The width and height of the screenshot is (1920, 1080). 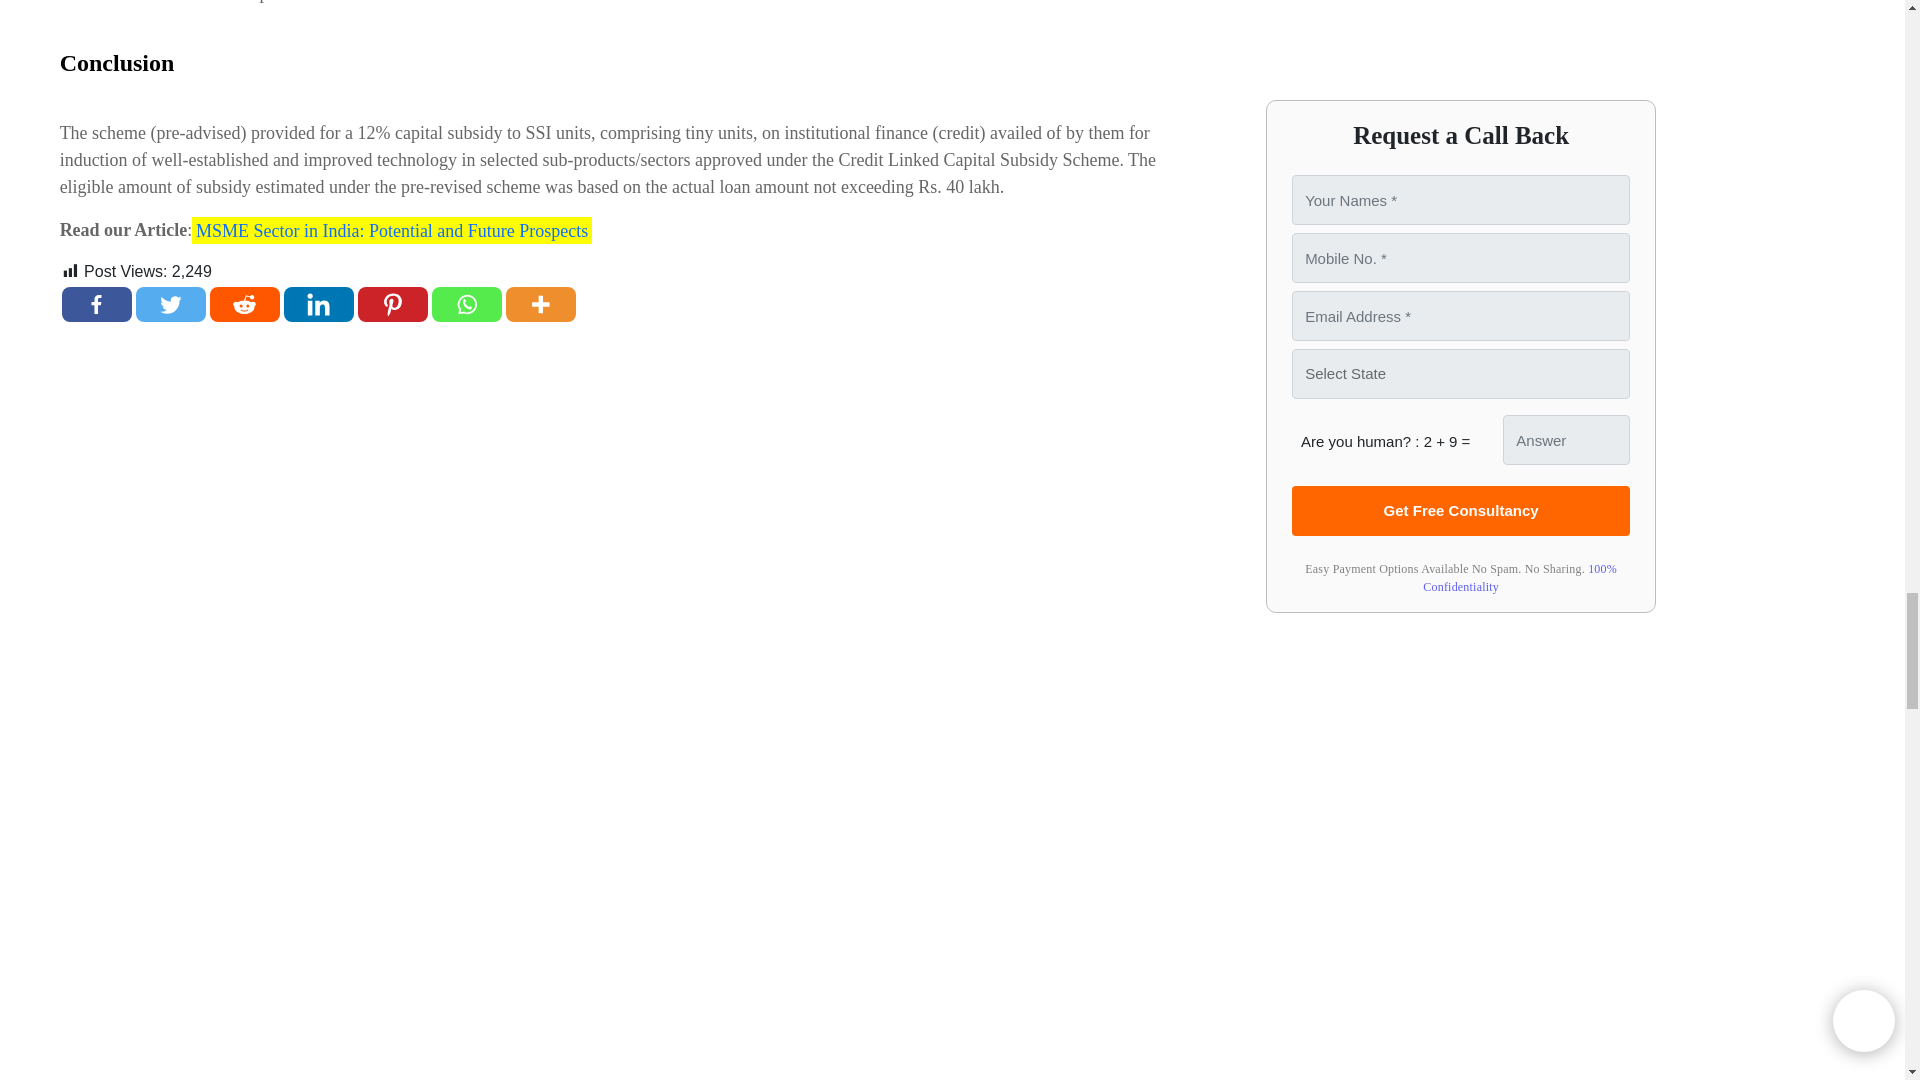 I want to click on More, so click(x=541, y=304).